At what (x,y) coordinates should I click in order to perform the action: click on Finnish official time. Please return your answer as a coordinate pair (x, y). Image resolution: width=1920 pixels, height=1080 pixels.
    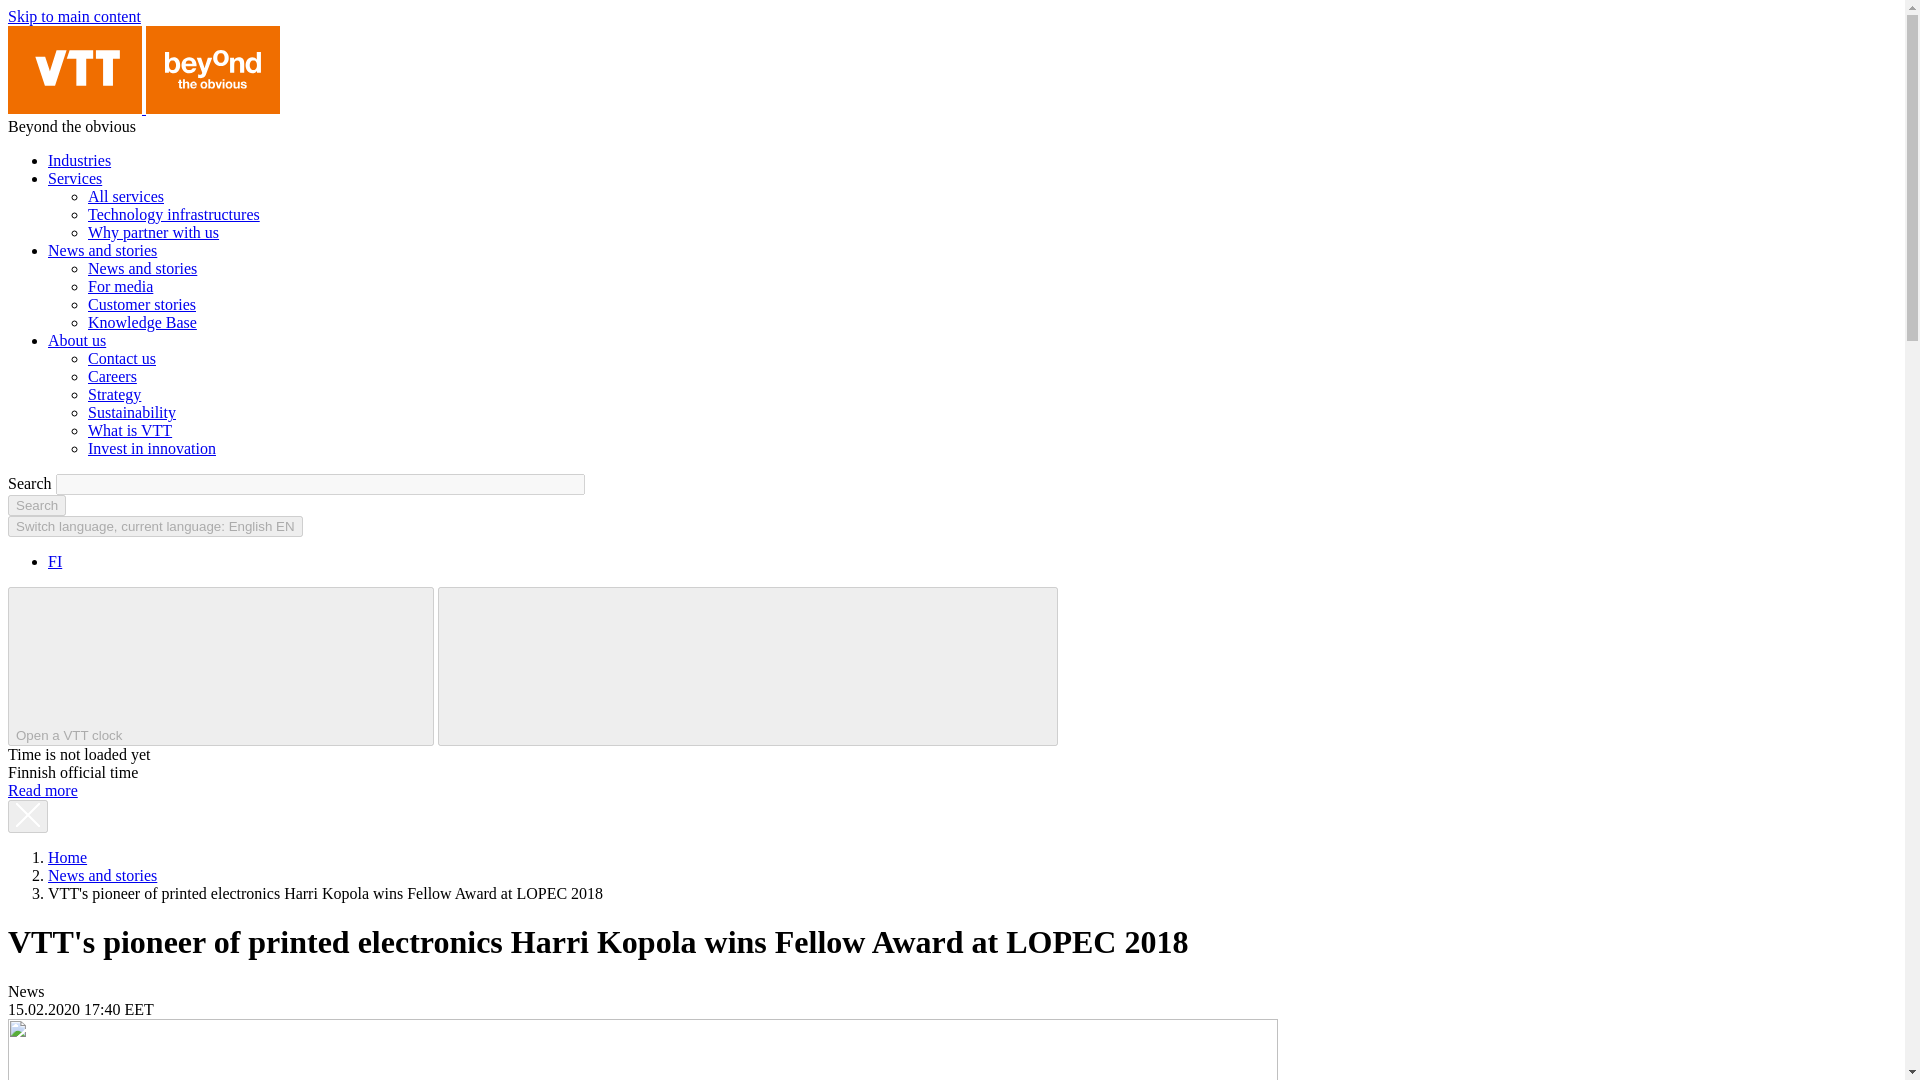
    Looking at the image, I should click on (276, 664).